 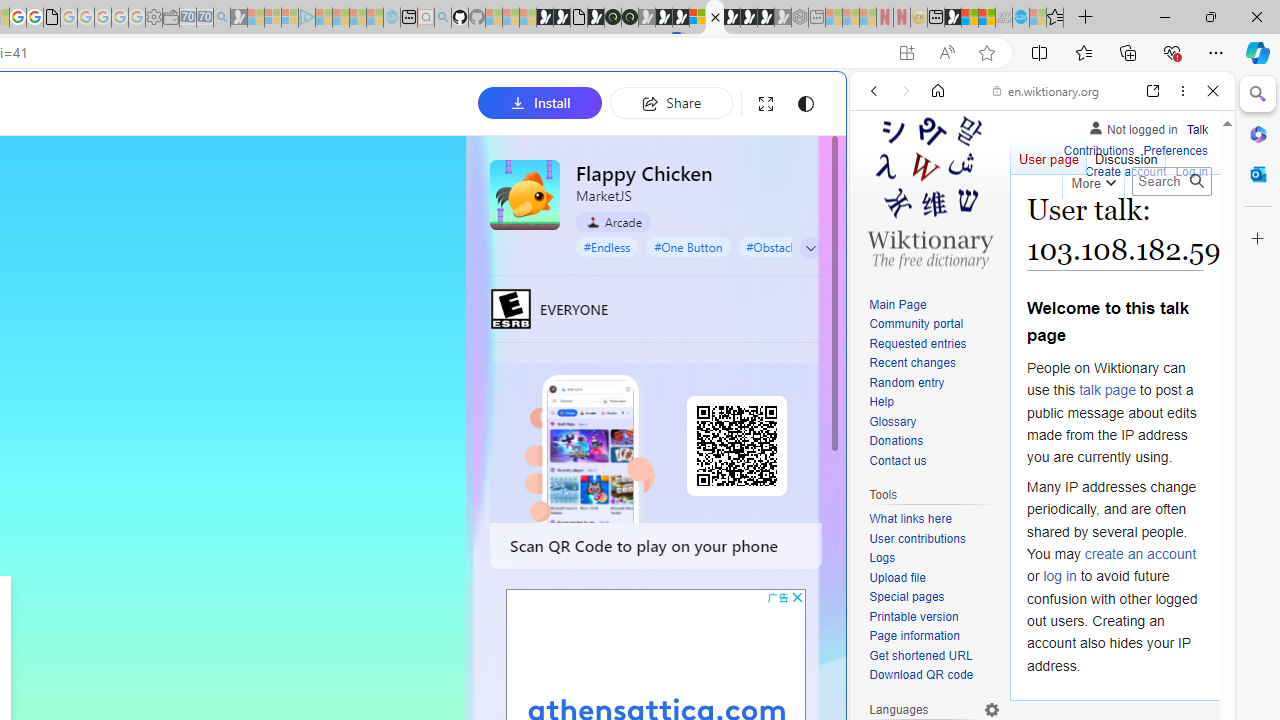 What do you see at coordinates (1098, 148) in the screenshot?
I see `Contributions` at bounding box center [1098, 148].